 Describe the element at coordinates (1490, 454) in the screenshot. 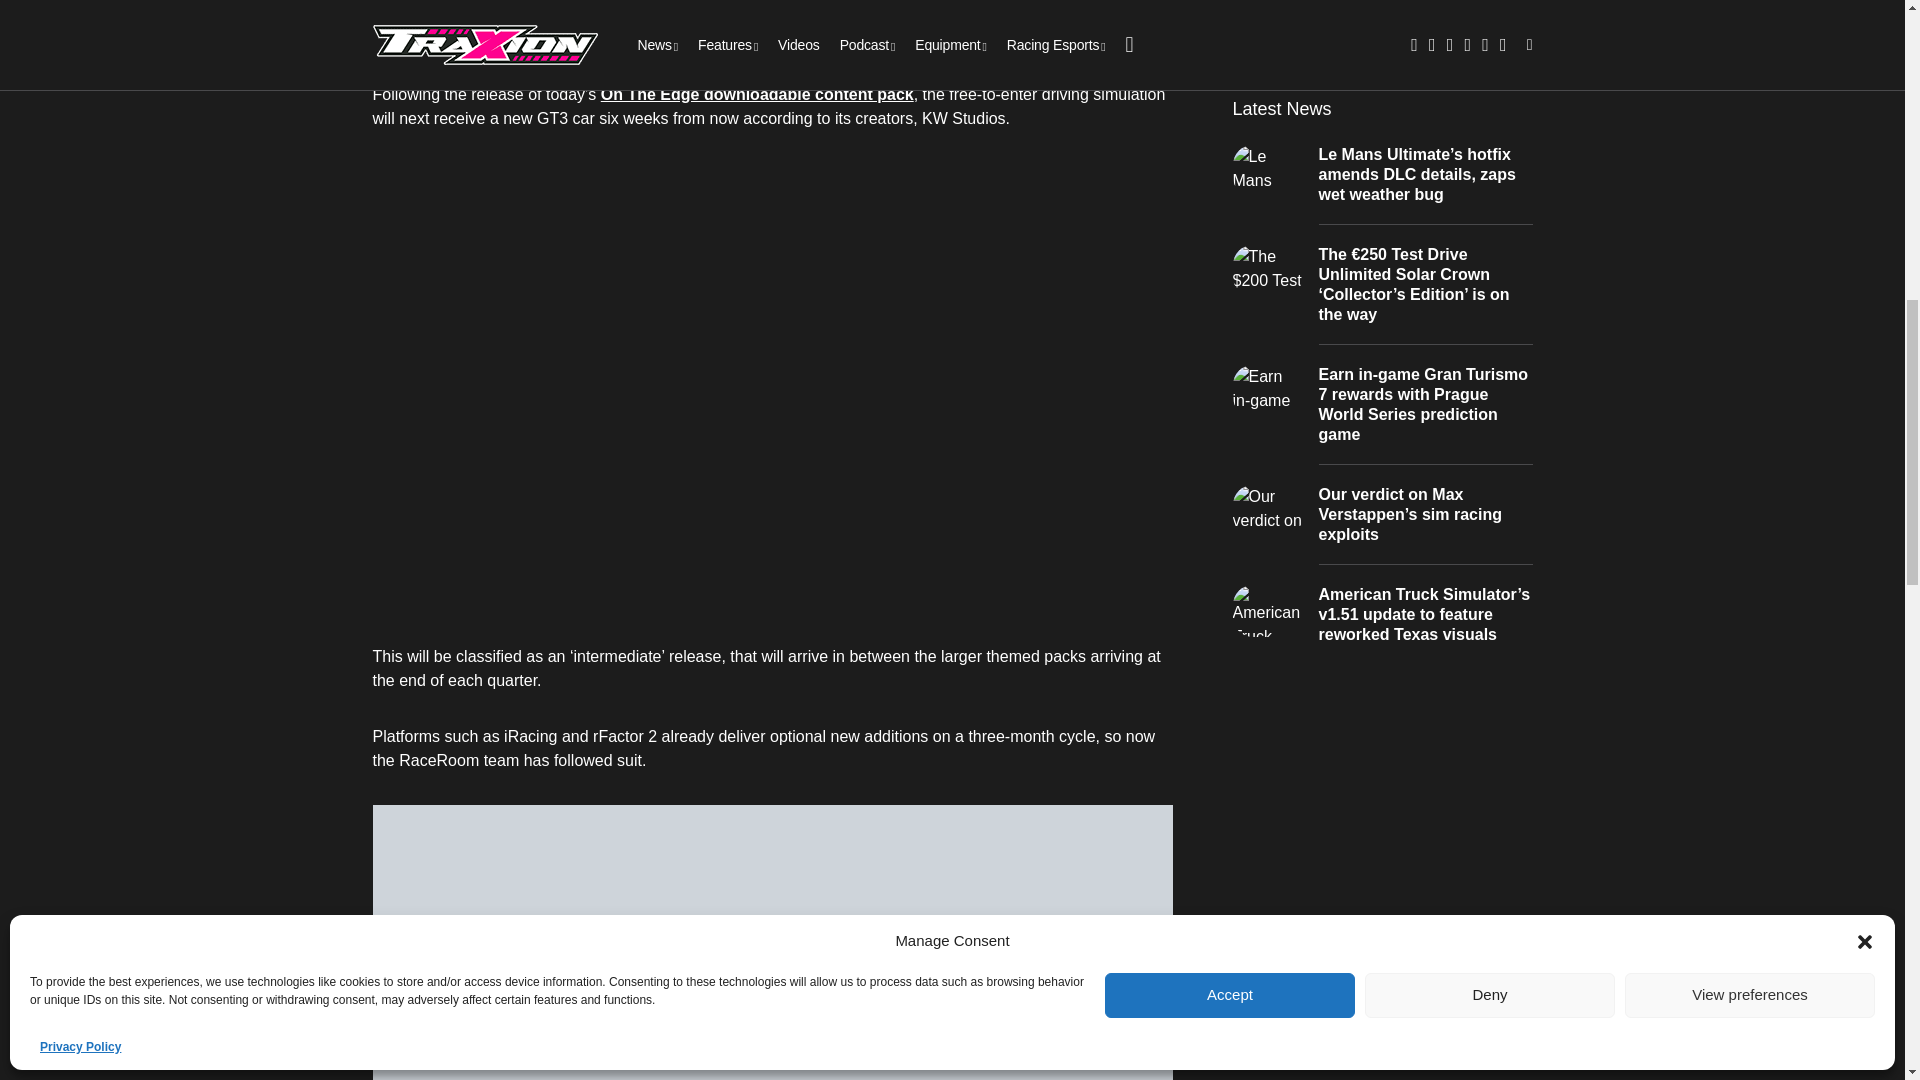

I see `Deny` at that location.